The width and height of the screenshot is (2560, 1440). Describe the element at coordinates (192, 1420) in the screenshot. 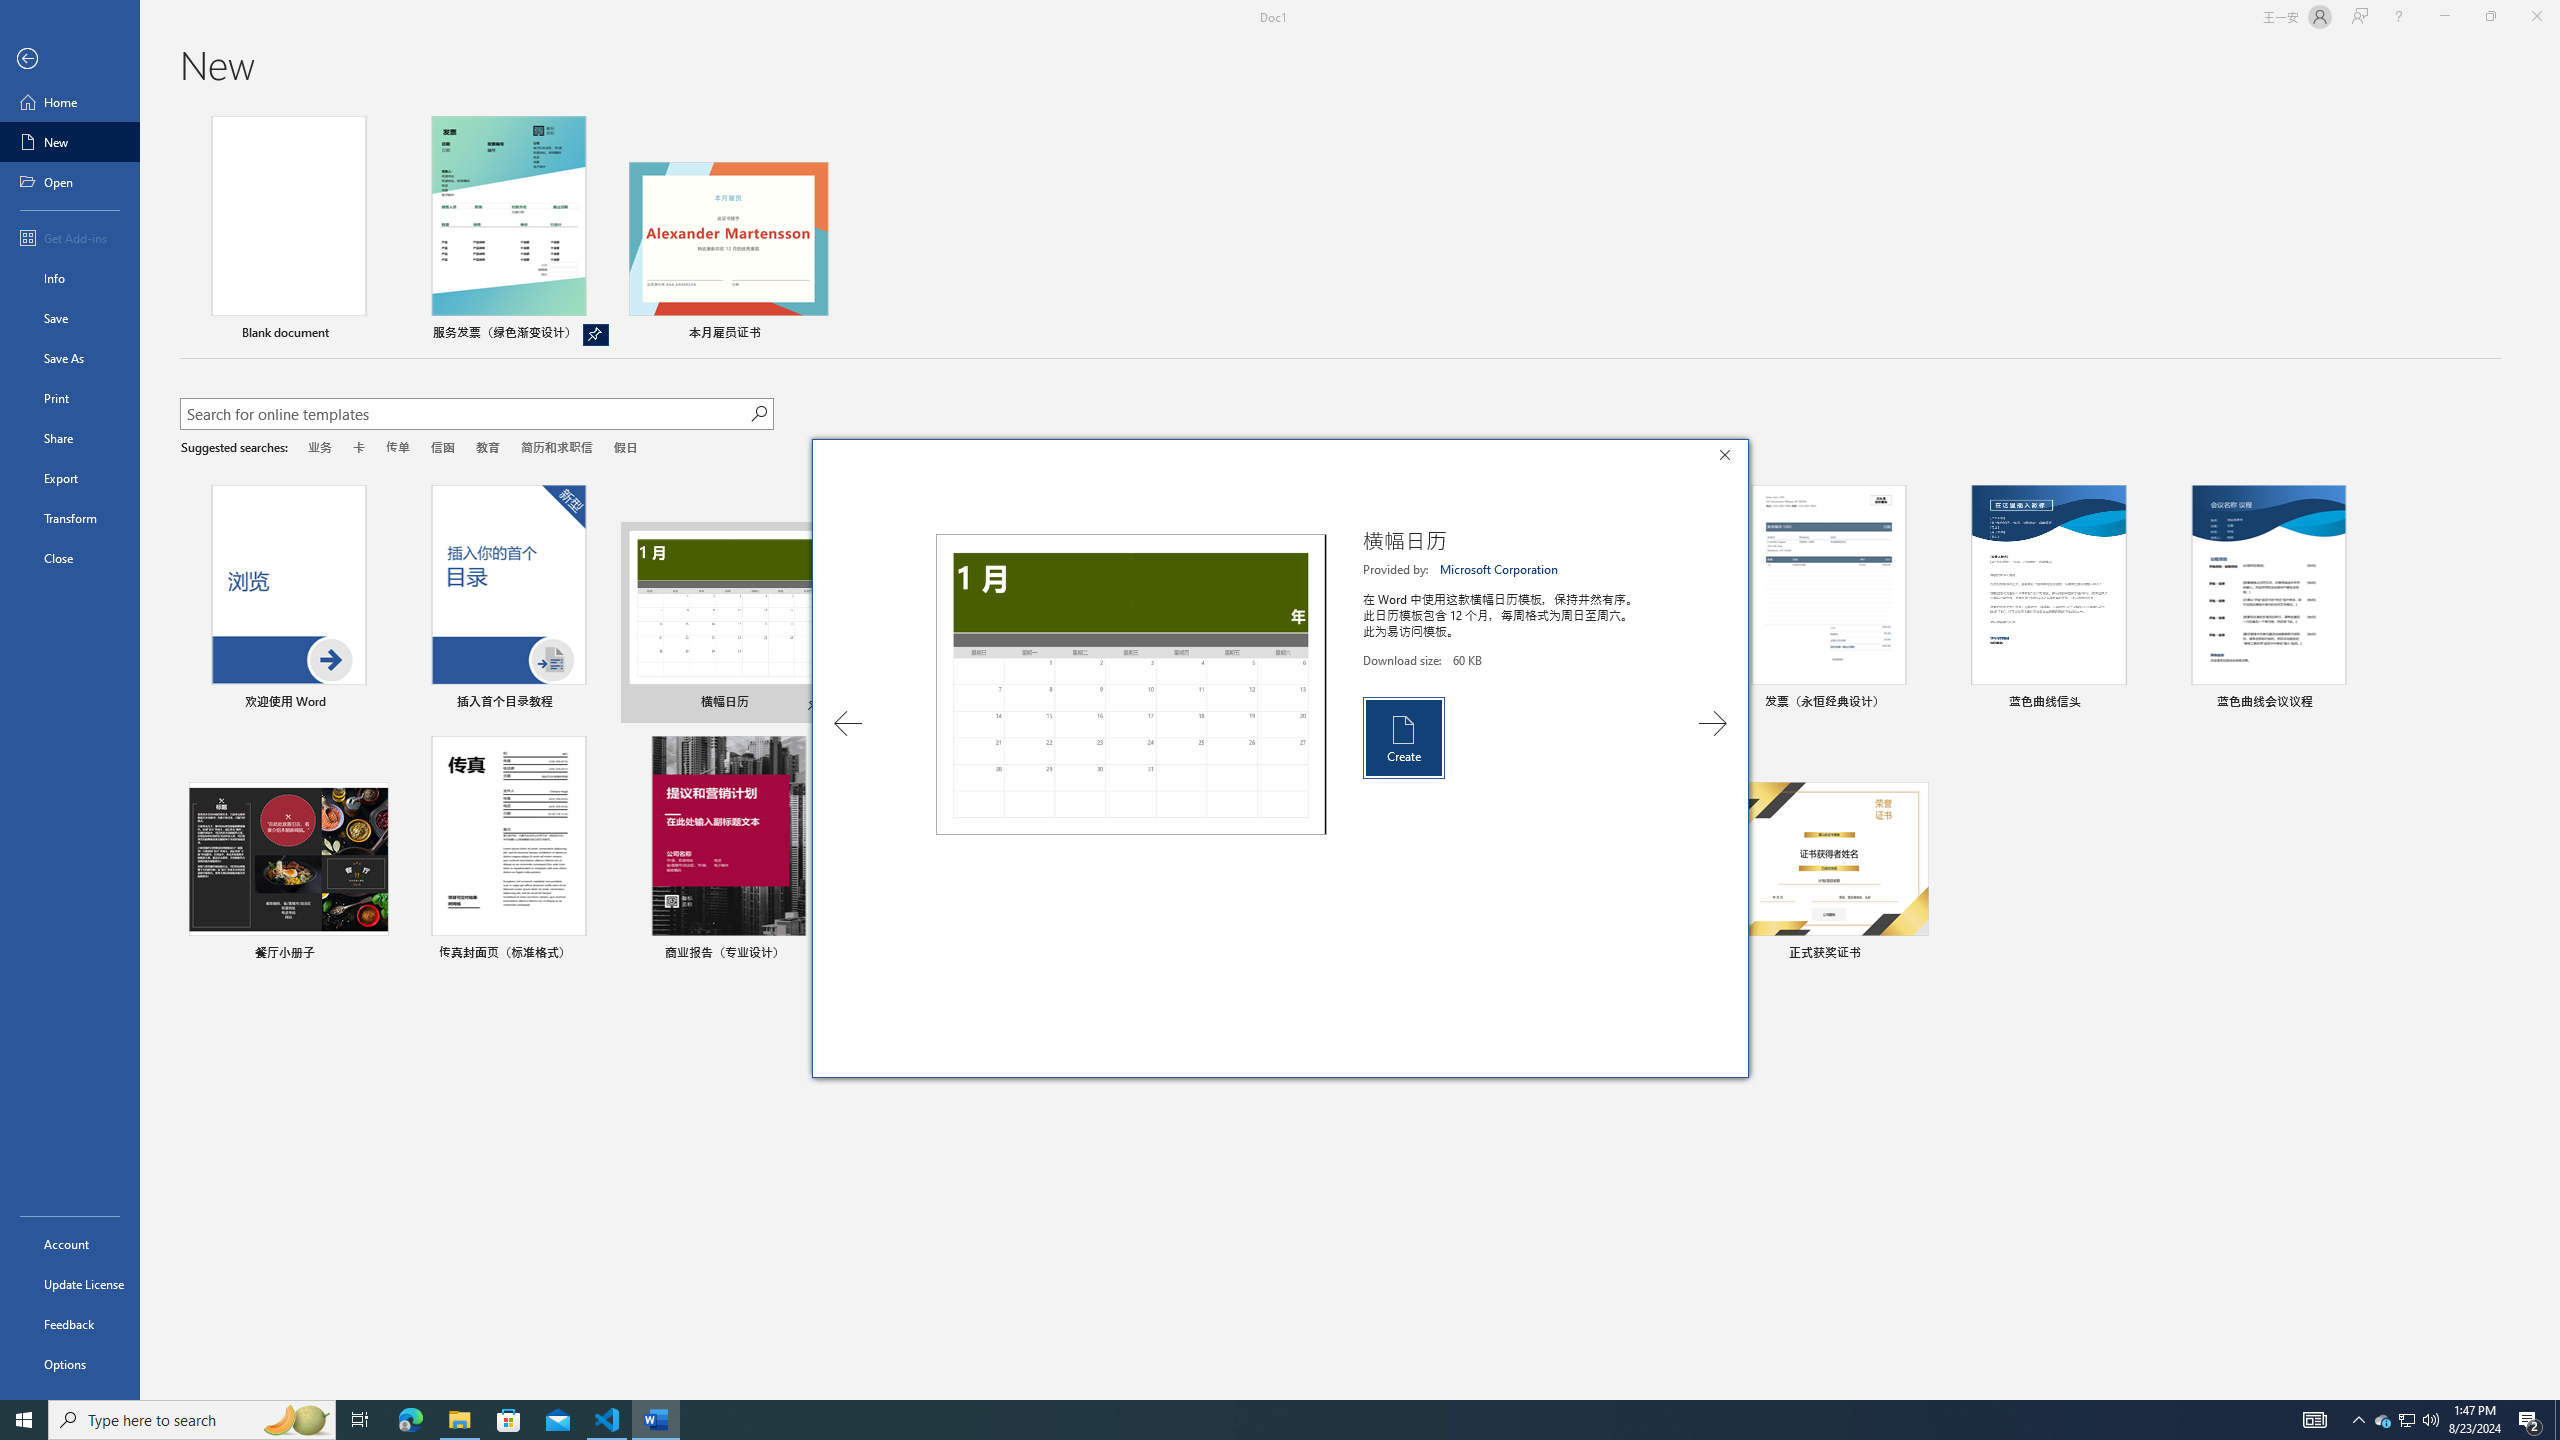

I see `Type here to search` at that location.